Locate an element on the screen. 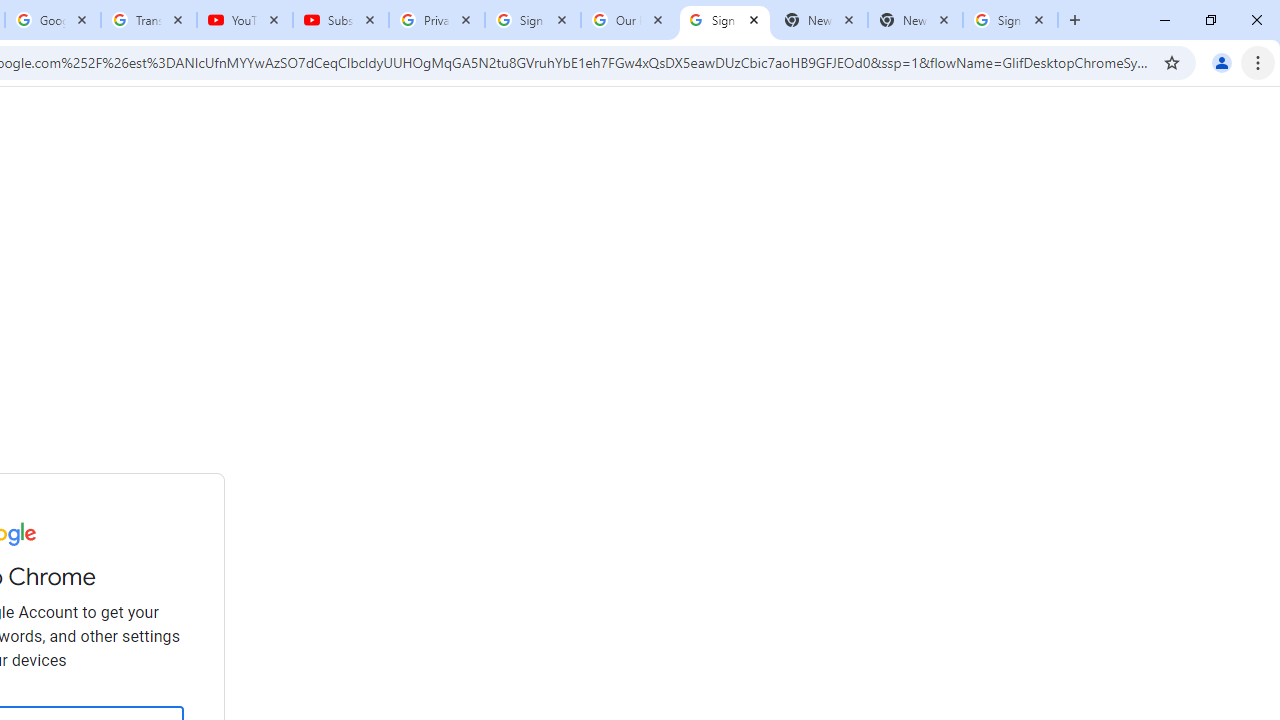 The width and height of the screenshot is (1280, 720). New Tab is located at coordinates (914, 20).